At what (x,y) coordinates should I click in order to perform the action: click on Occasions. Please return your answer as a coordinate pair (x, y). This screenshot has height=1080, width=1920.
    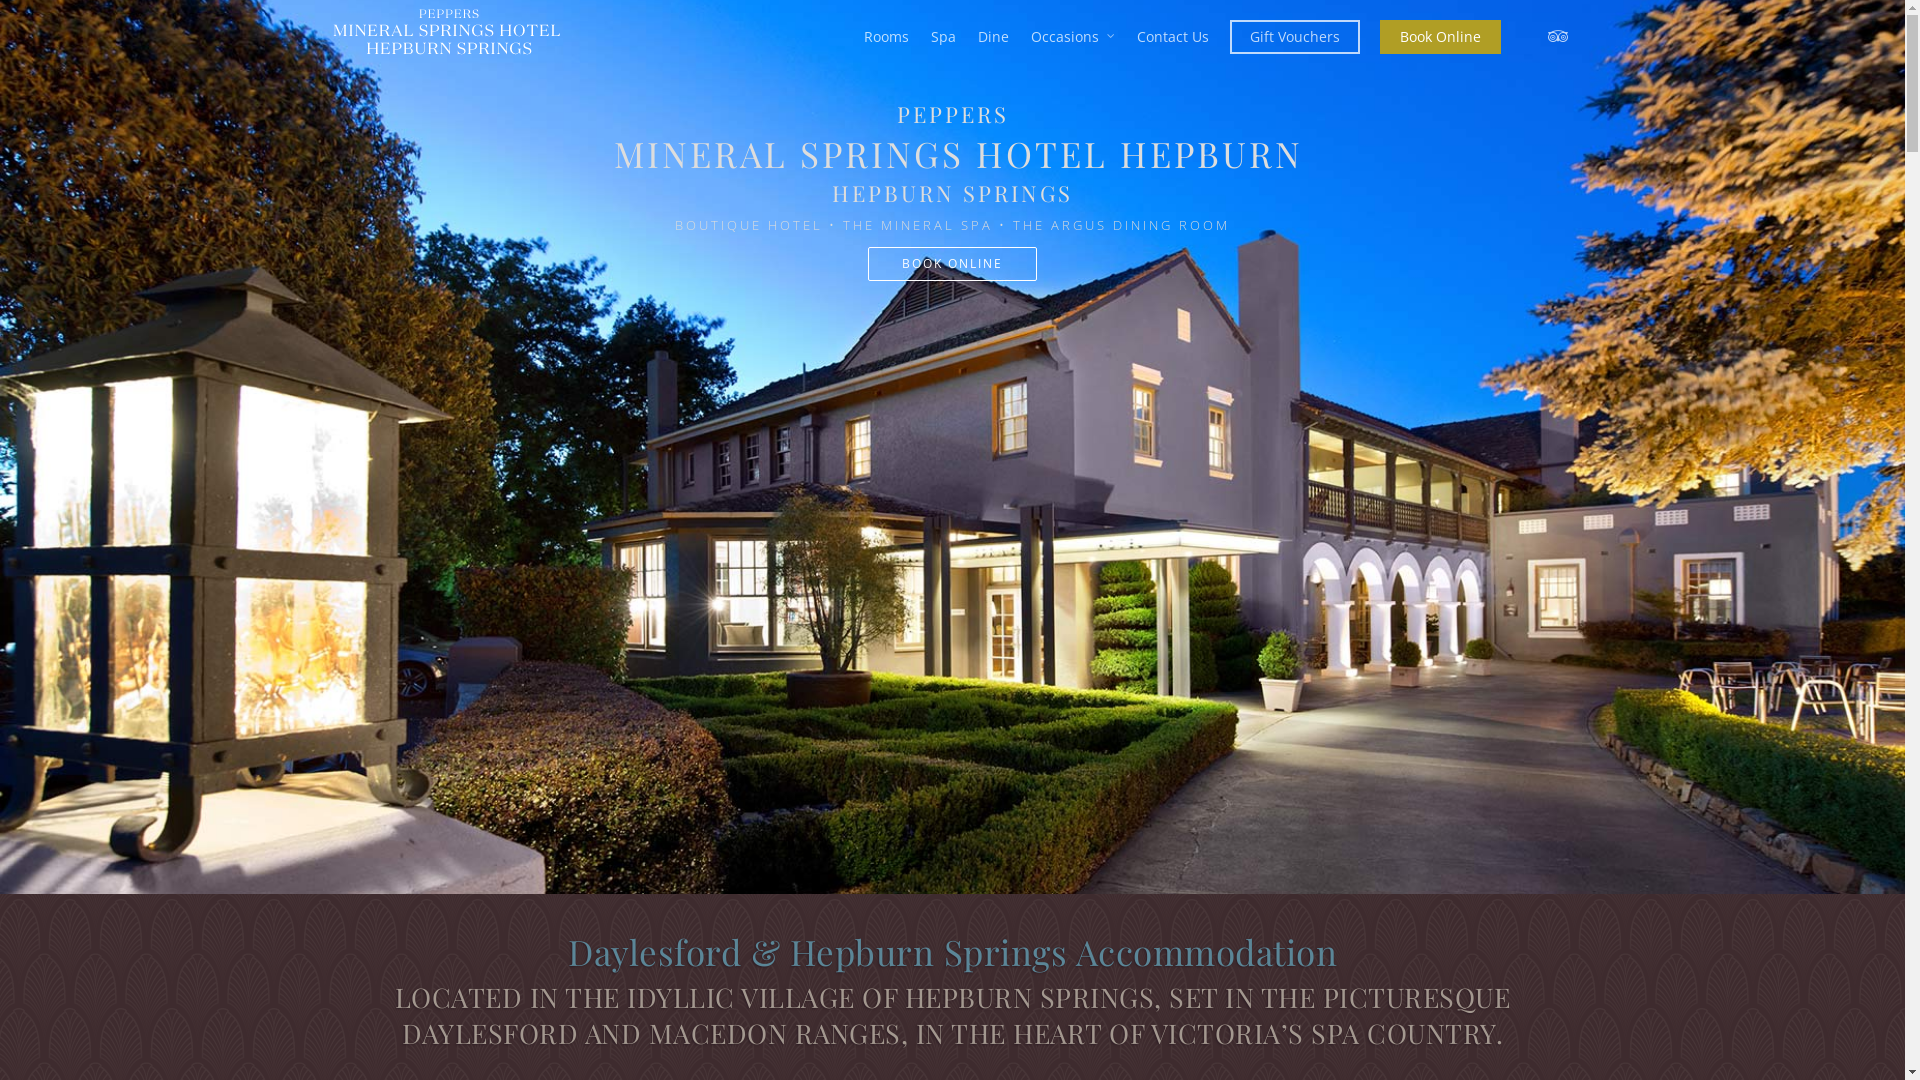
    Looking at the image, I should click on (1073, 40).